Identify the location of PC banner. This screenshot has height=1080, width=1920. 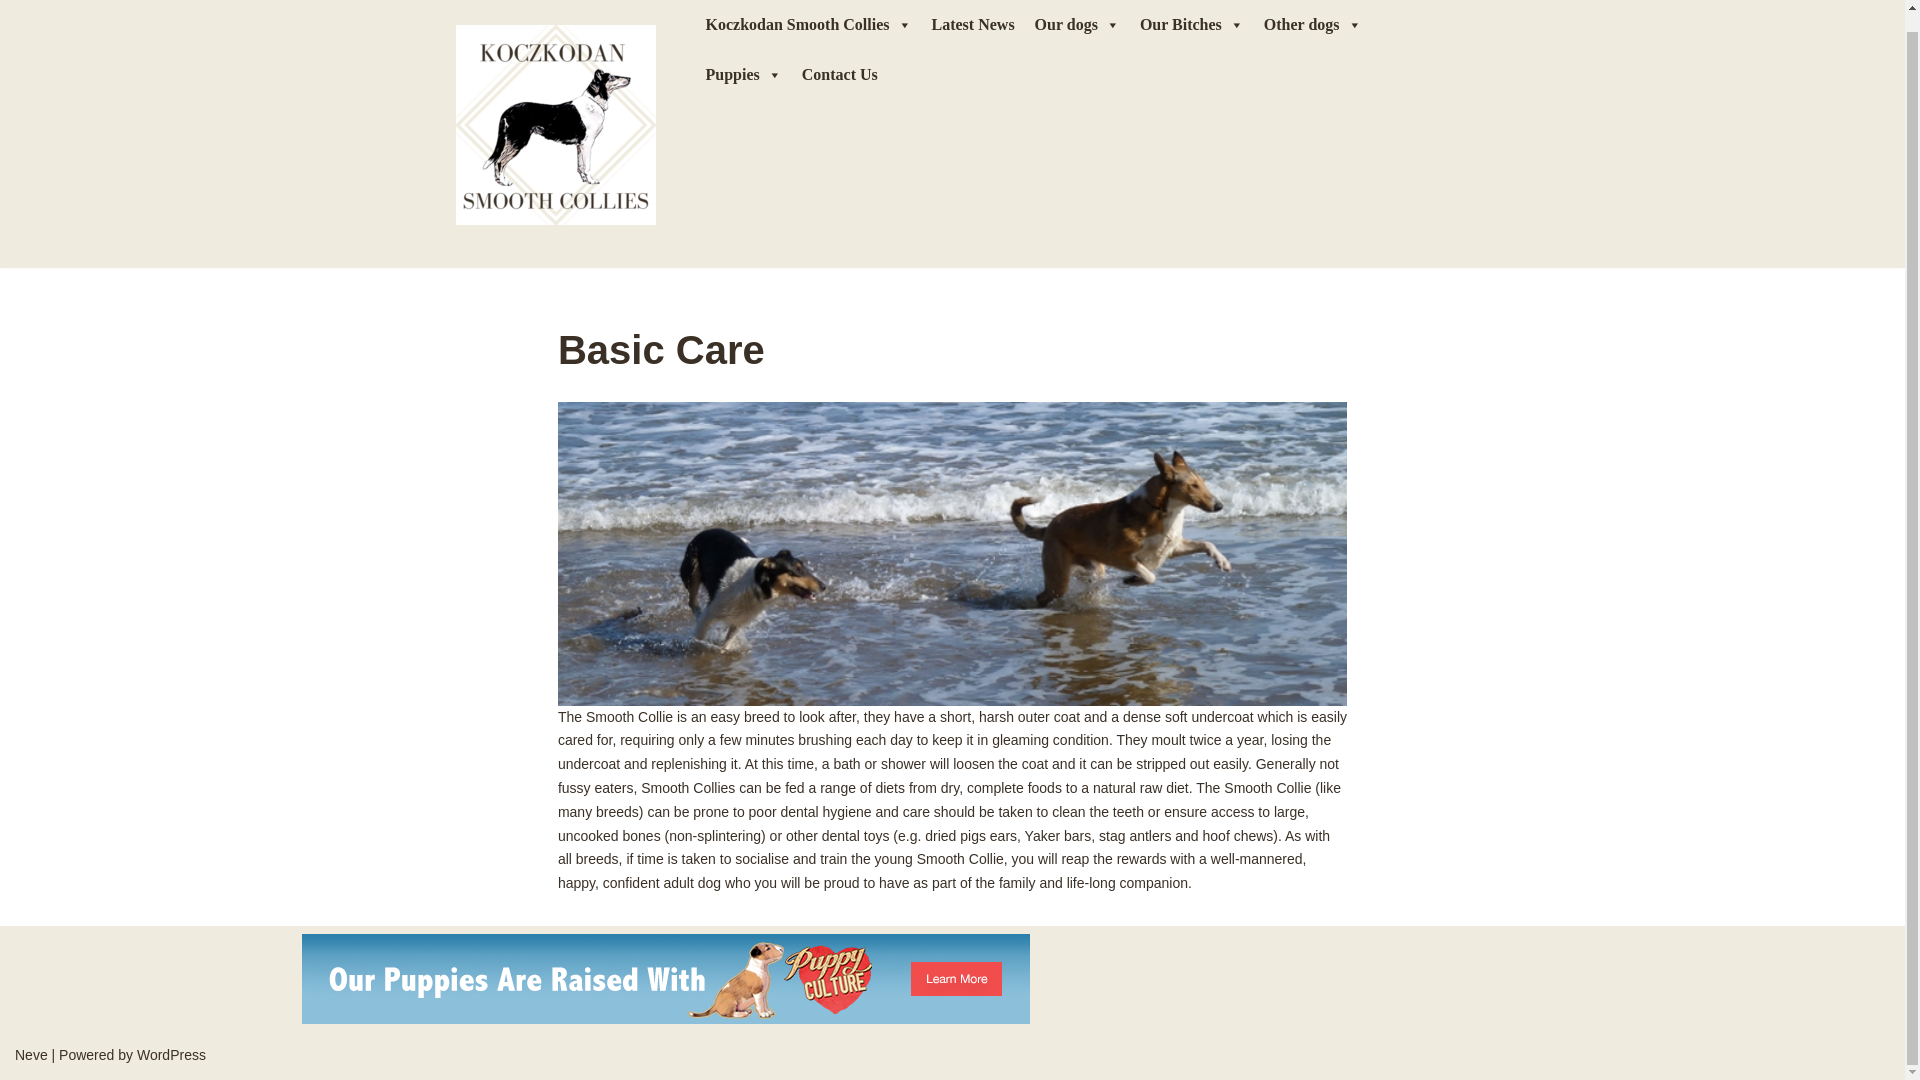
(665, 978).